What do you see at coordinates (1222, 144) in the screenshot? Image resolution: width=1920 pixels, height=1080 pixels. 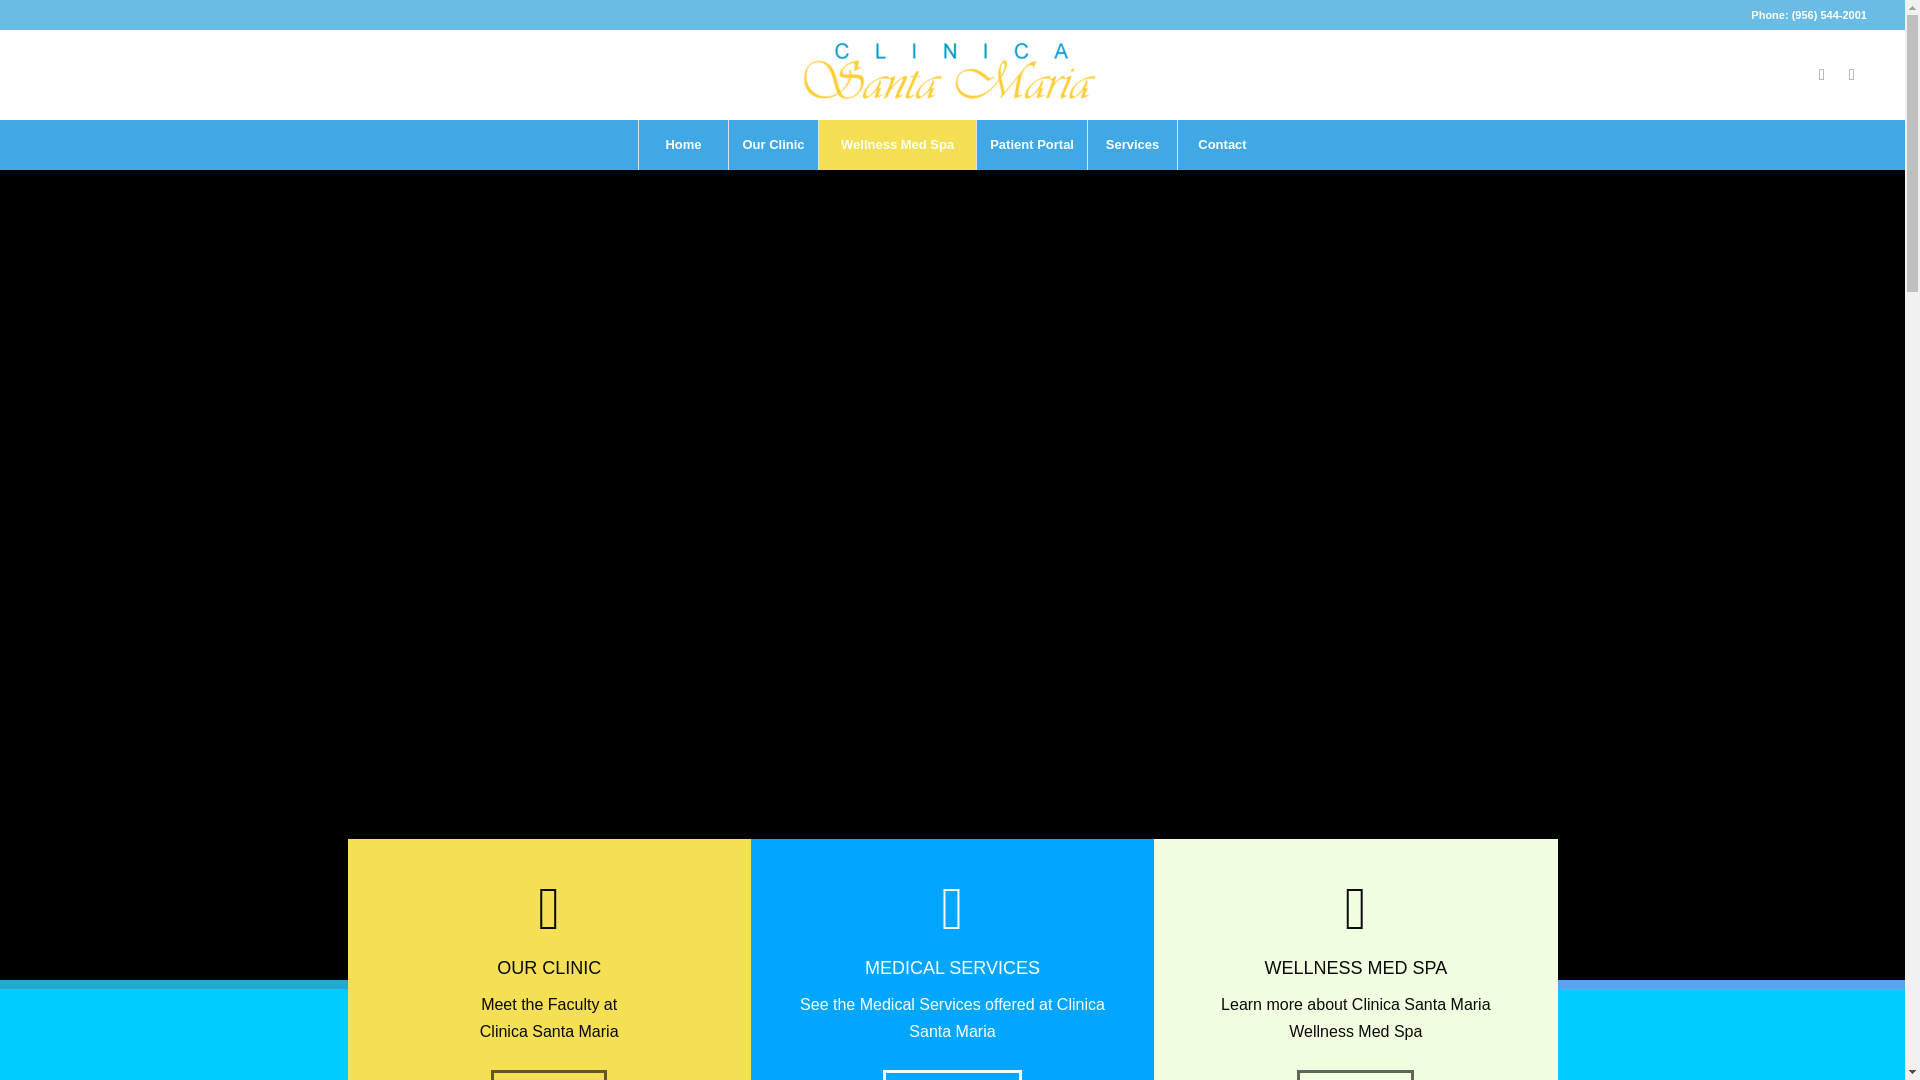 I see `Contact` at bounding box center [1222, 144].